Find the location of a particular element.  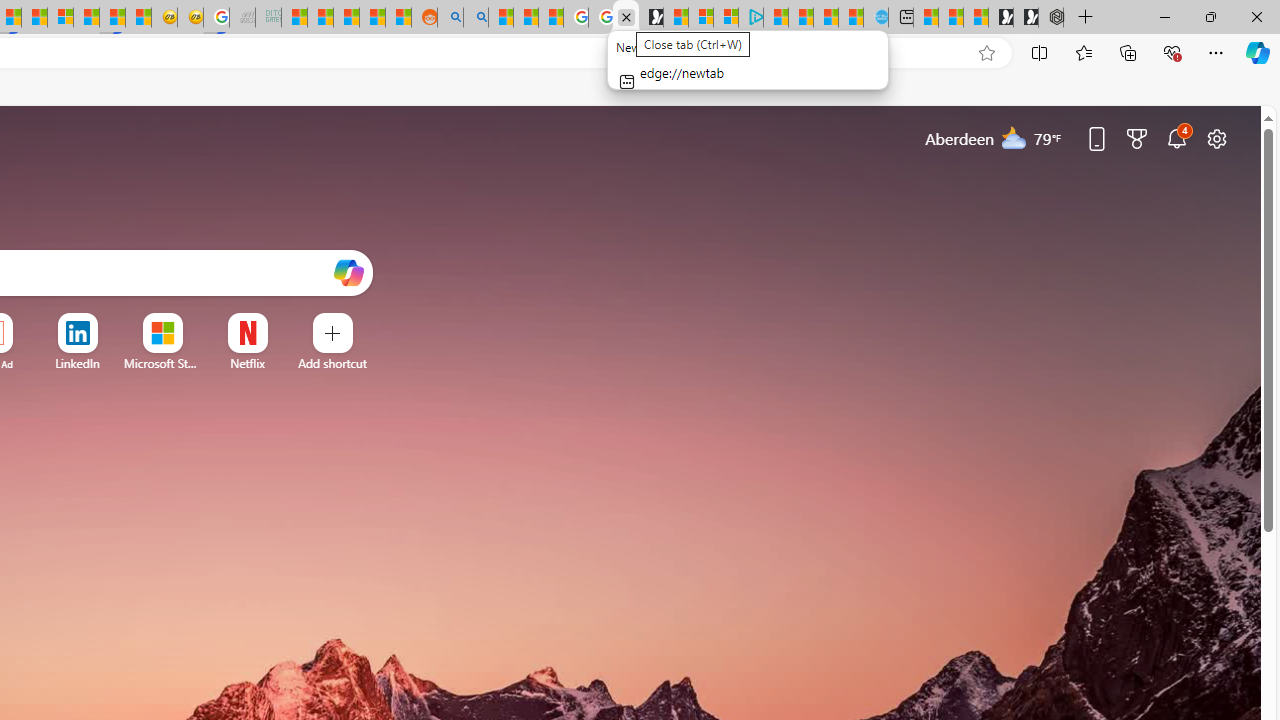

Microsoft rewards is located at coordinates (1137, 138).